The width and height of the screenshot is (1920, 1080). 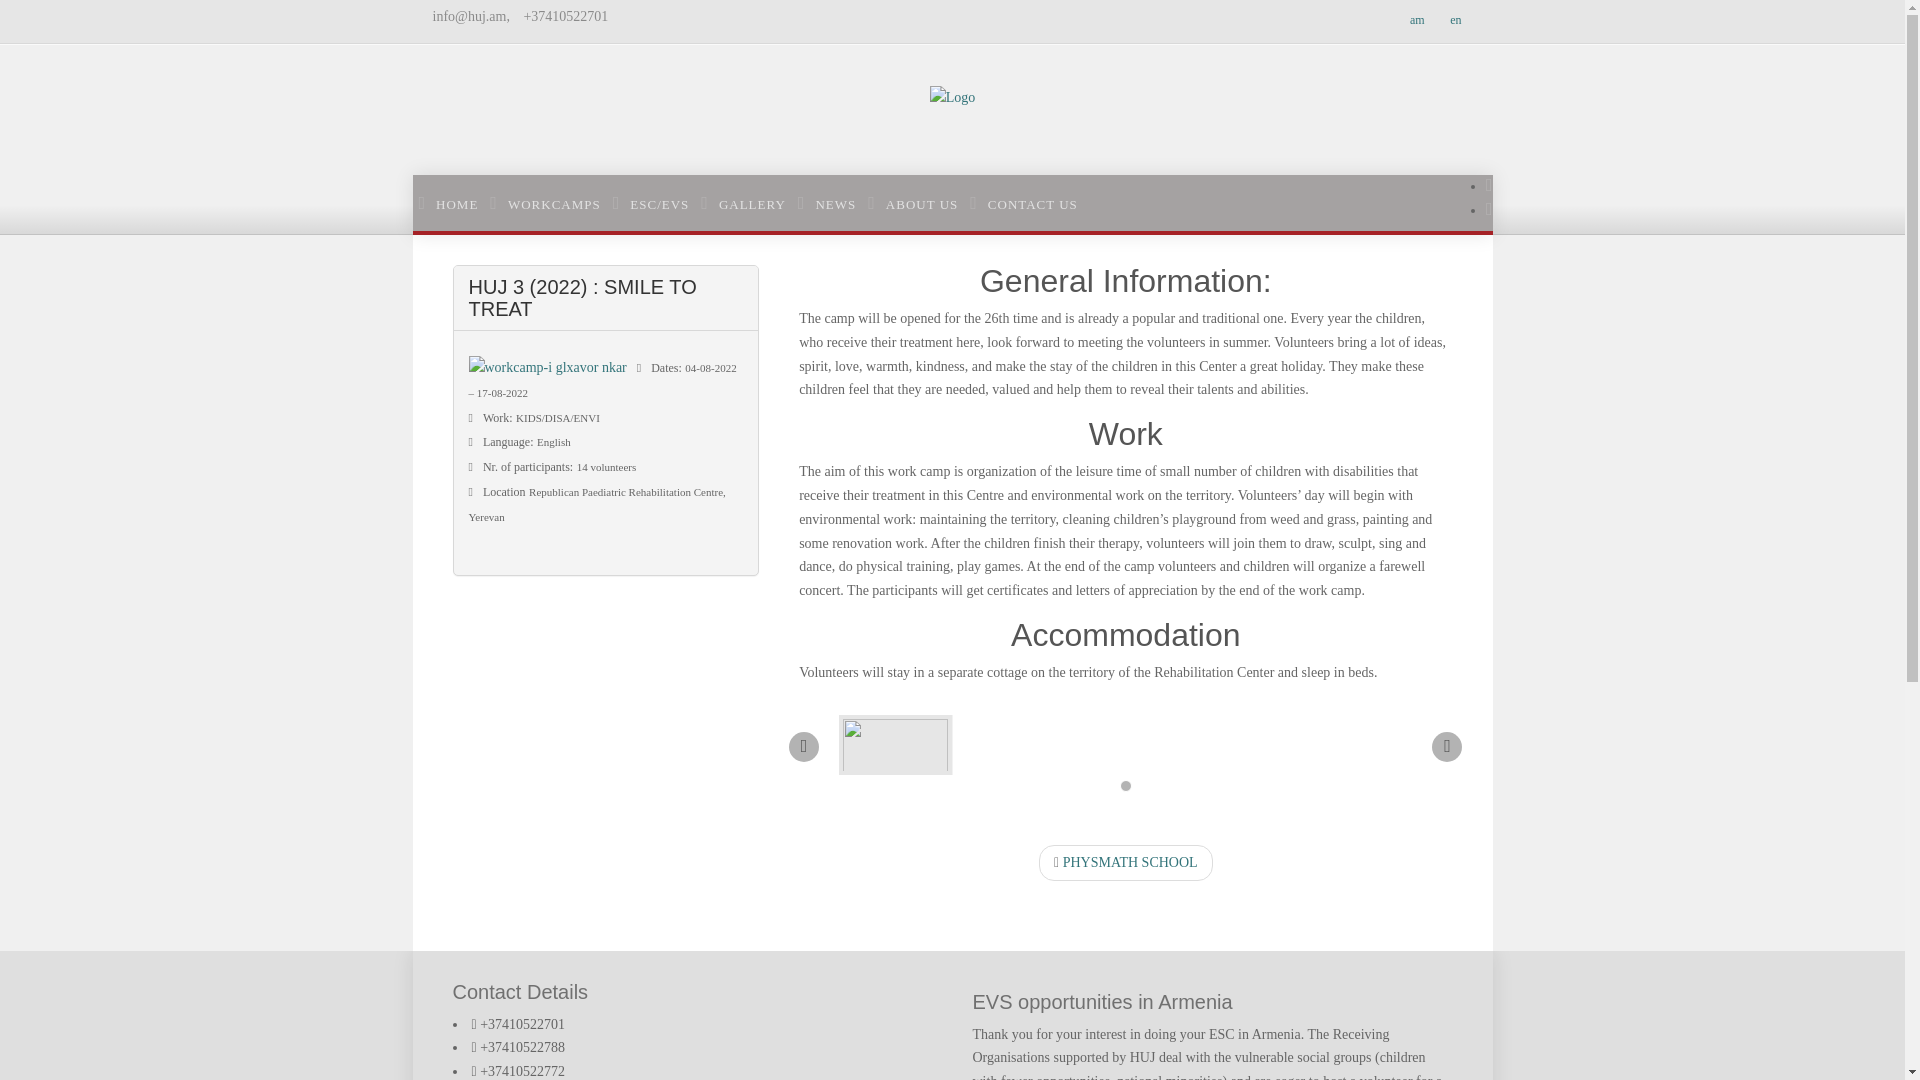 What do you see at coordinates (912, 204) in the screenshot?
I see `ABOUT US` at bounding box center [912, 204].